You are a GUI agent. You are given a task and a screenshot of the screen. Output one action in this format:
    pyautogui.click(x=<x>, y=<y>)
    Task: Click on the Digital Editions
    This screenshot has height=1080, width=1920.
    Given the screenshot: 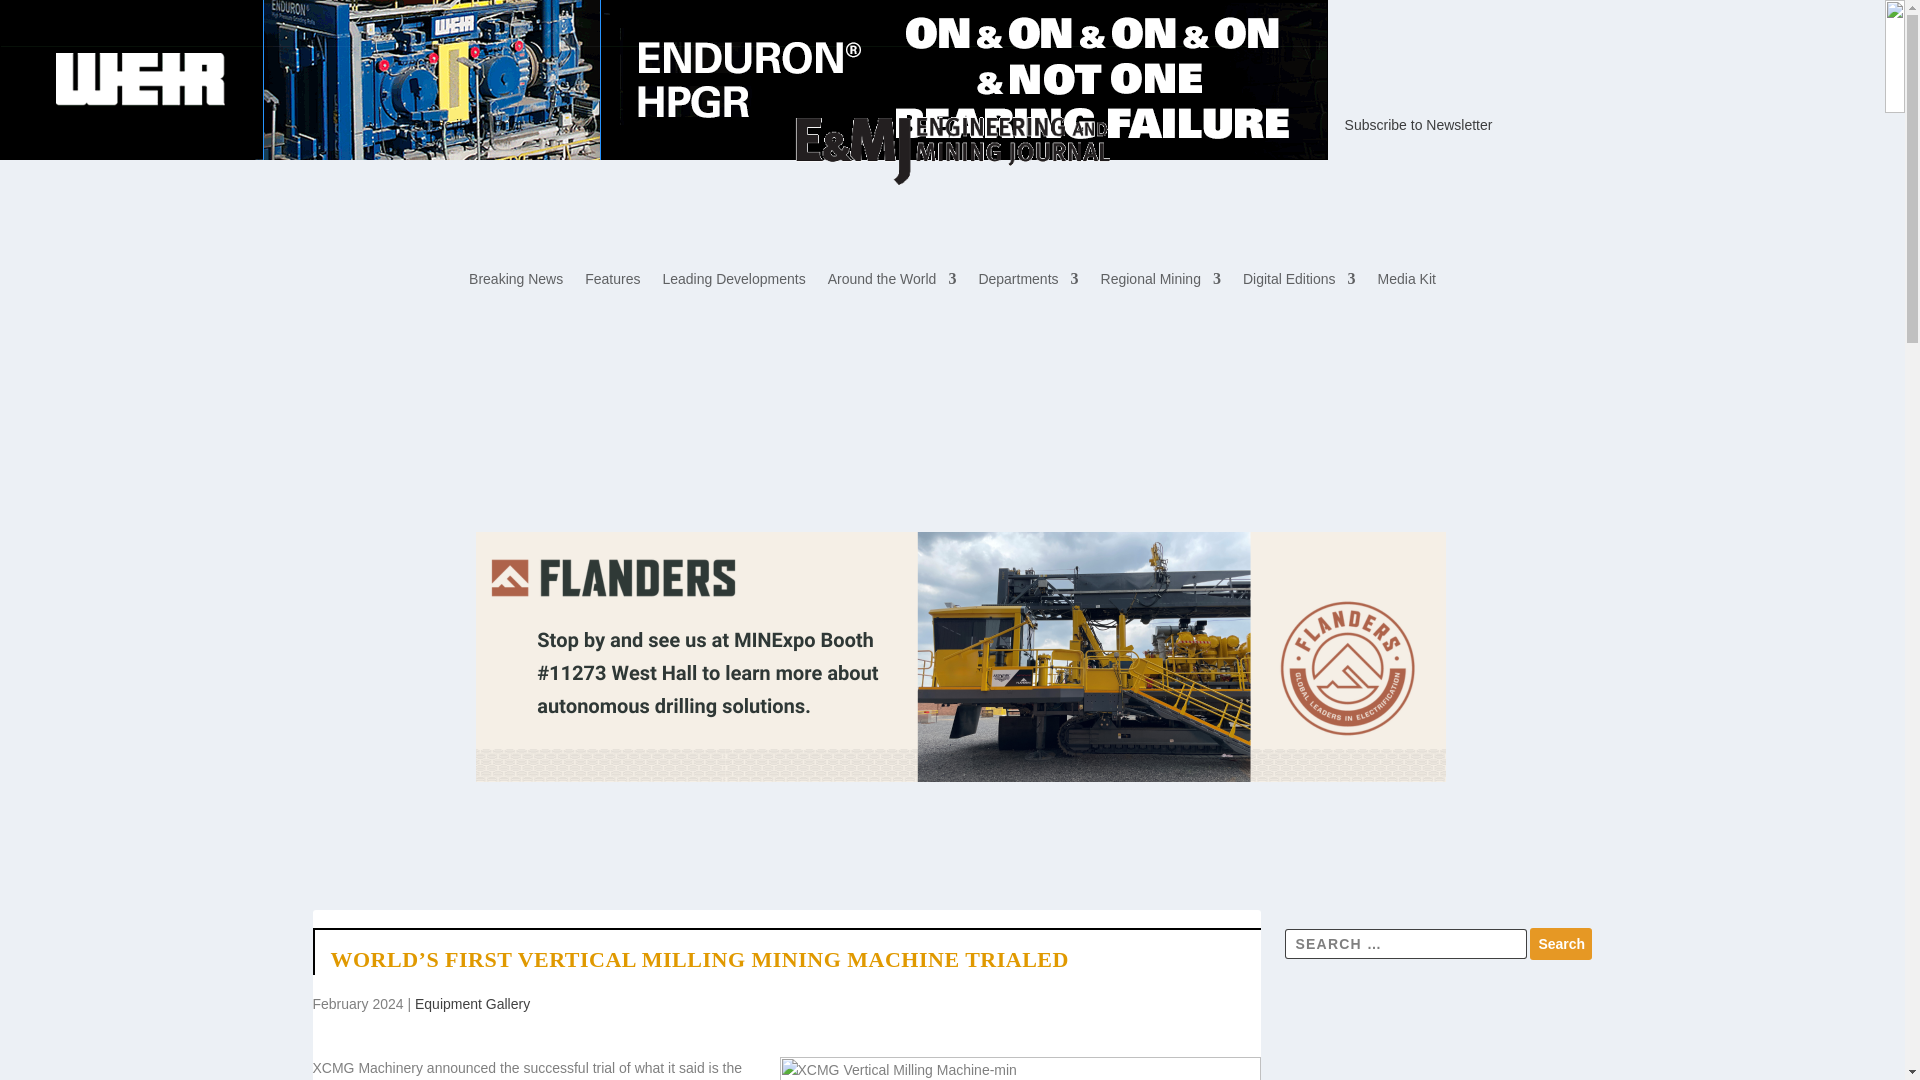 What is the action you would take?
    pyautogui.click(x=1298, y=282)
    